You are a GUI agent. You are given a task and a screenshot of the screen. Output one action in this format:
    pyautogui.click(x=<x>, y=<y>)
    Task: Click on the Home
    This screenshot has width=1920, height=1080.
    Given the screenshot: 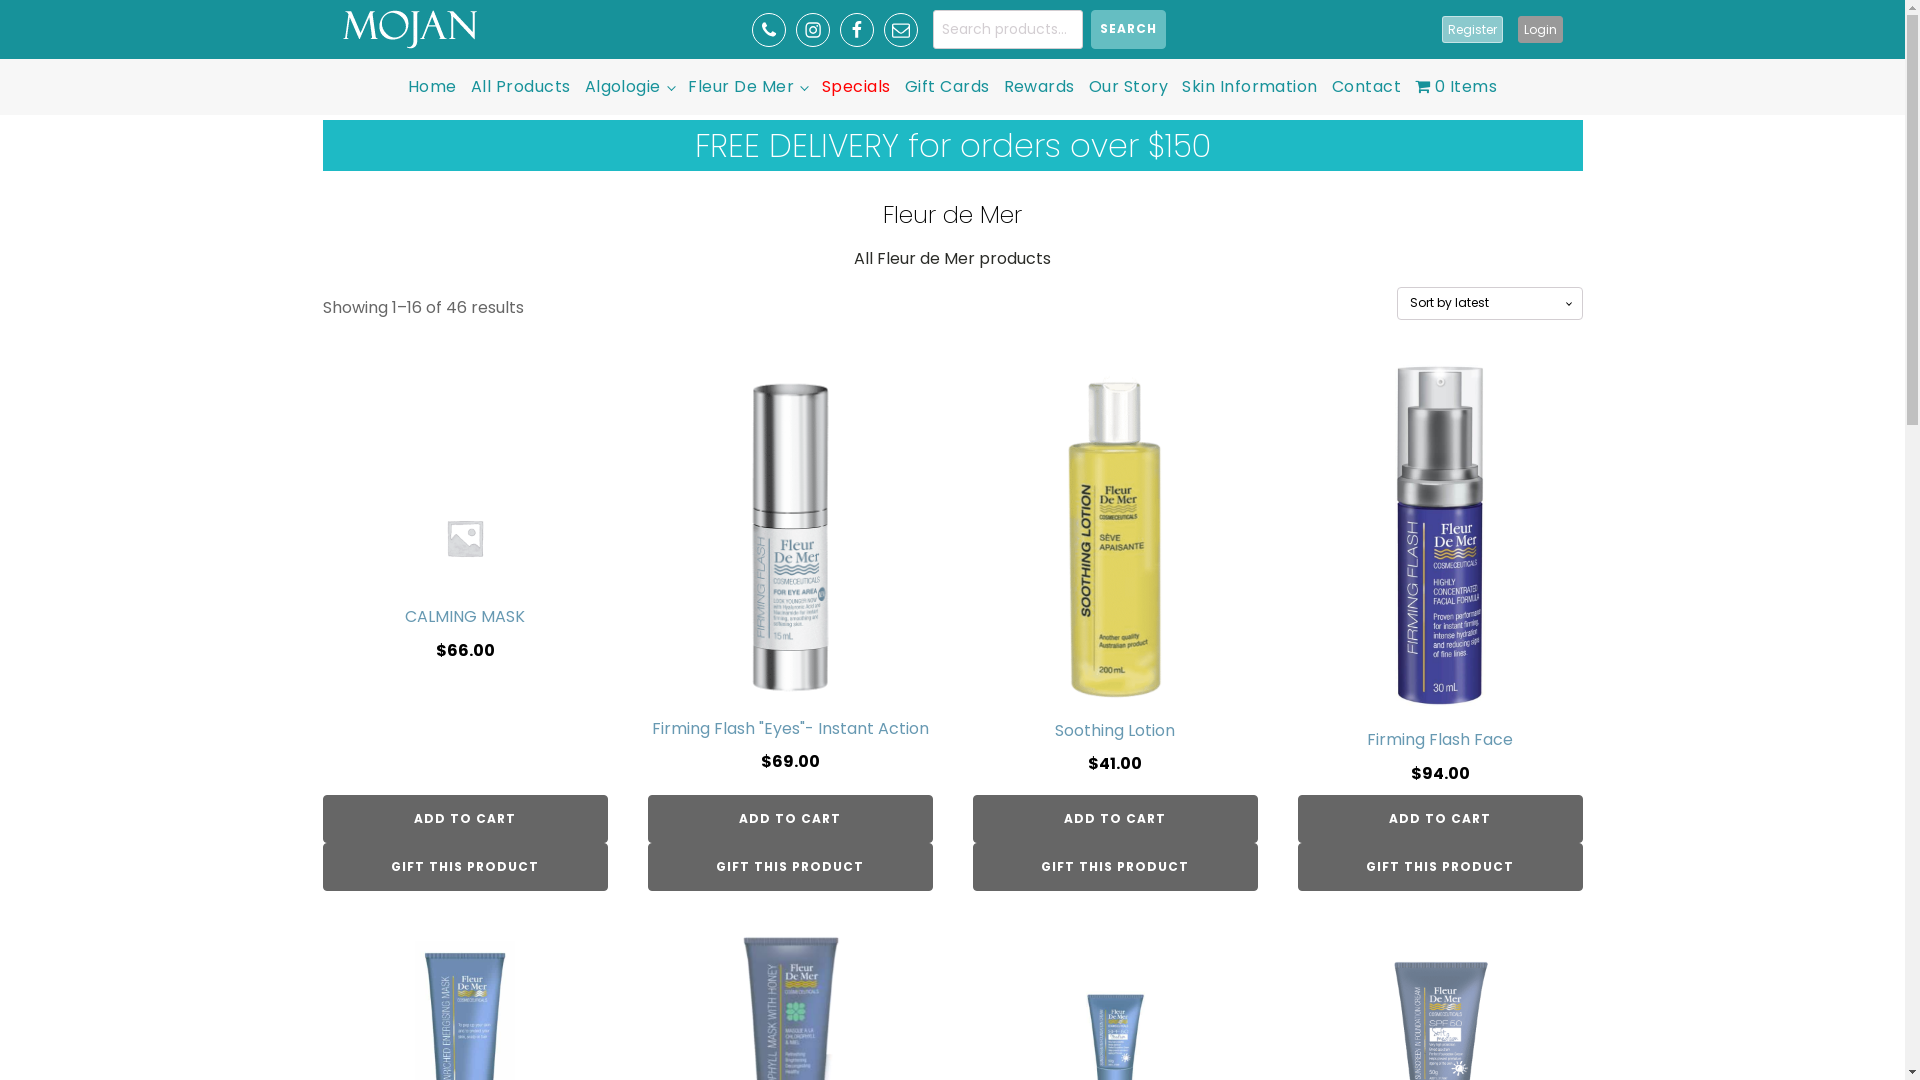 What is the action you would take?
    pyautogui.click(x=432, y=87)
    